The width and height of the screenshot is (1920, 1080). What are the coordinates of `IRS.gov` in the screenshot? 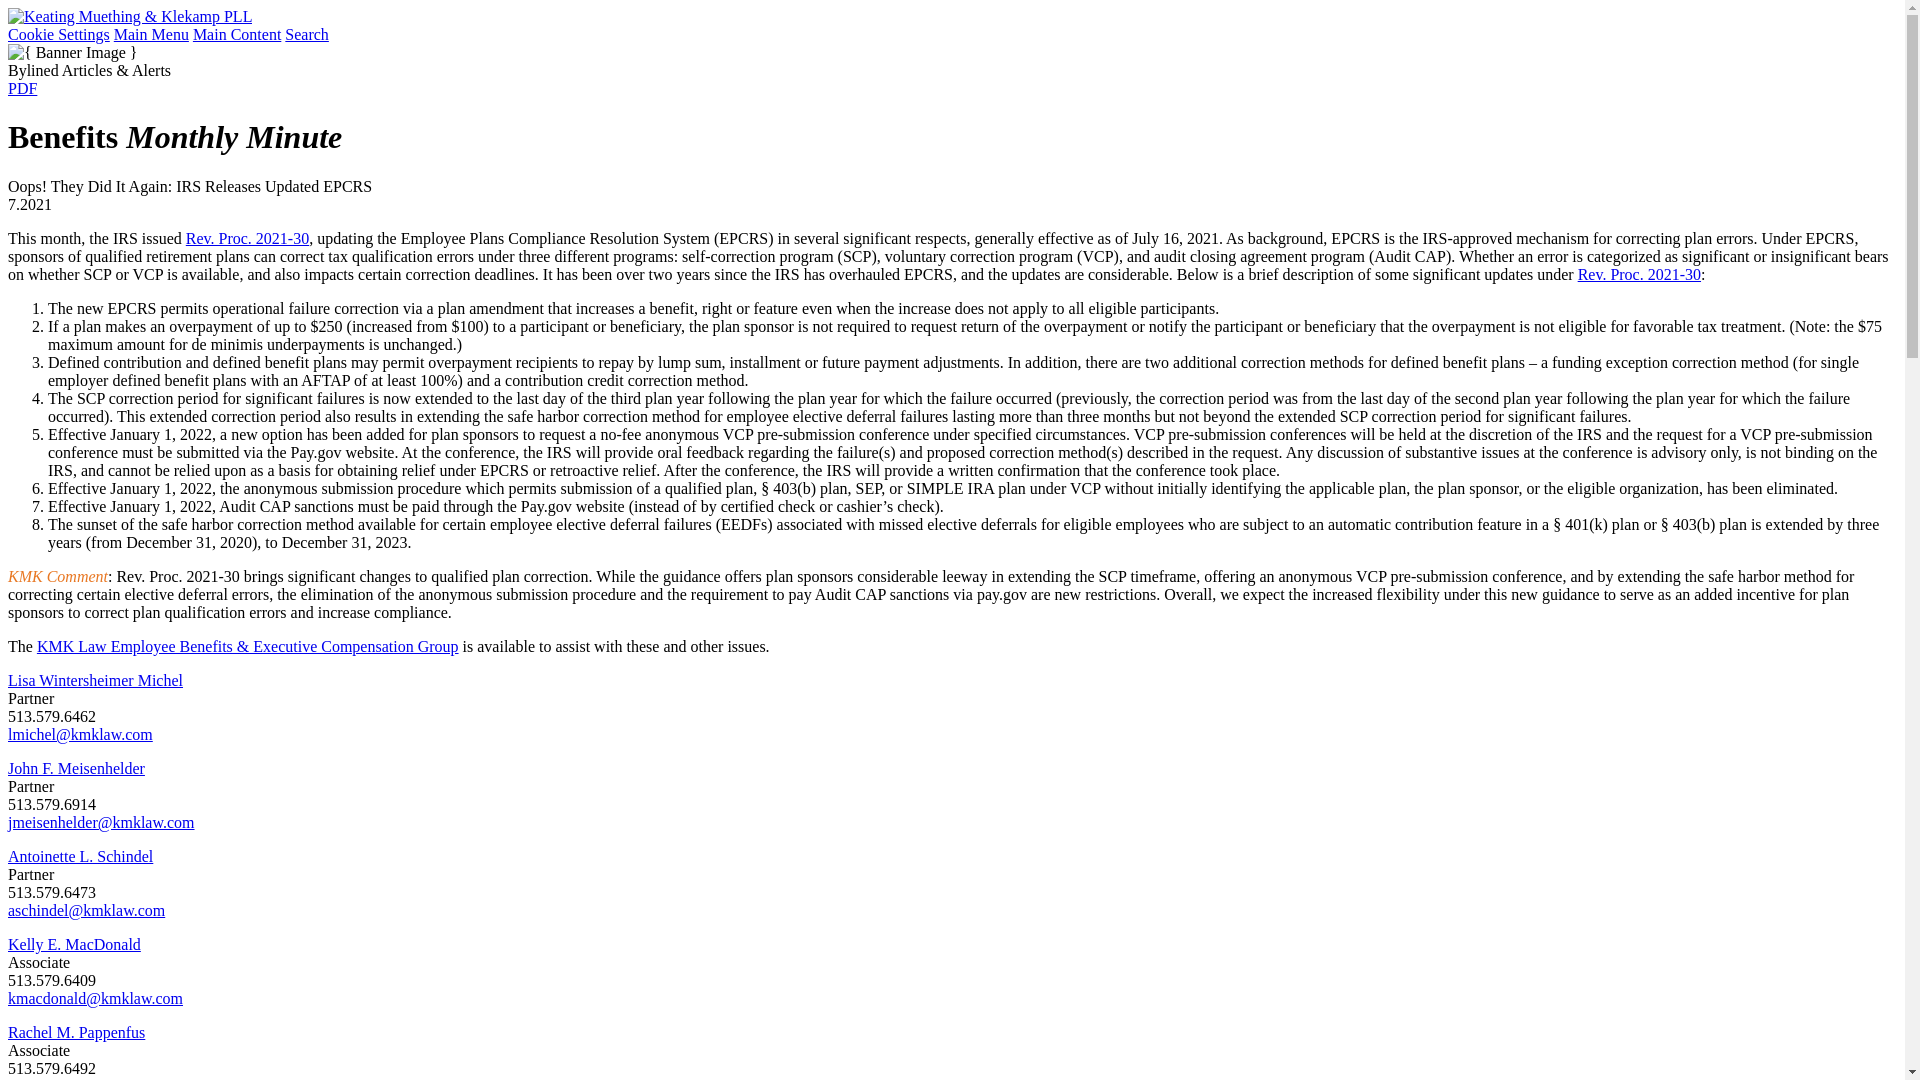 It's located at (1640, 274).